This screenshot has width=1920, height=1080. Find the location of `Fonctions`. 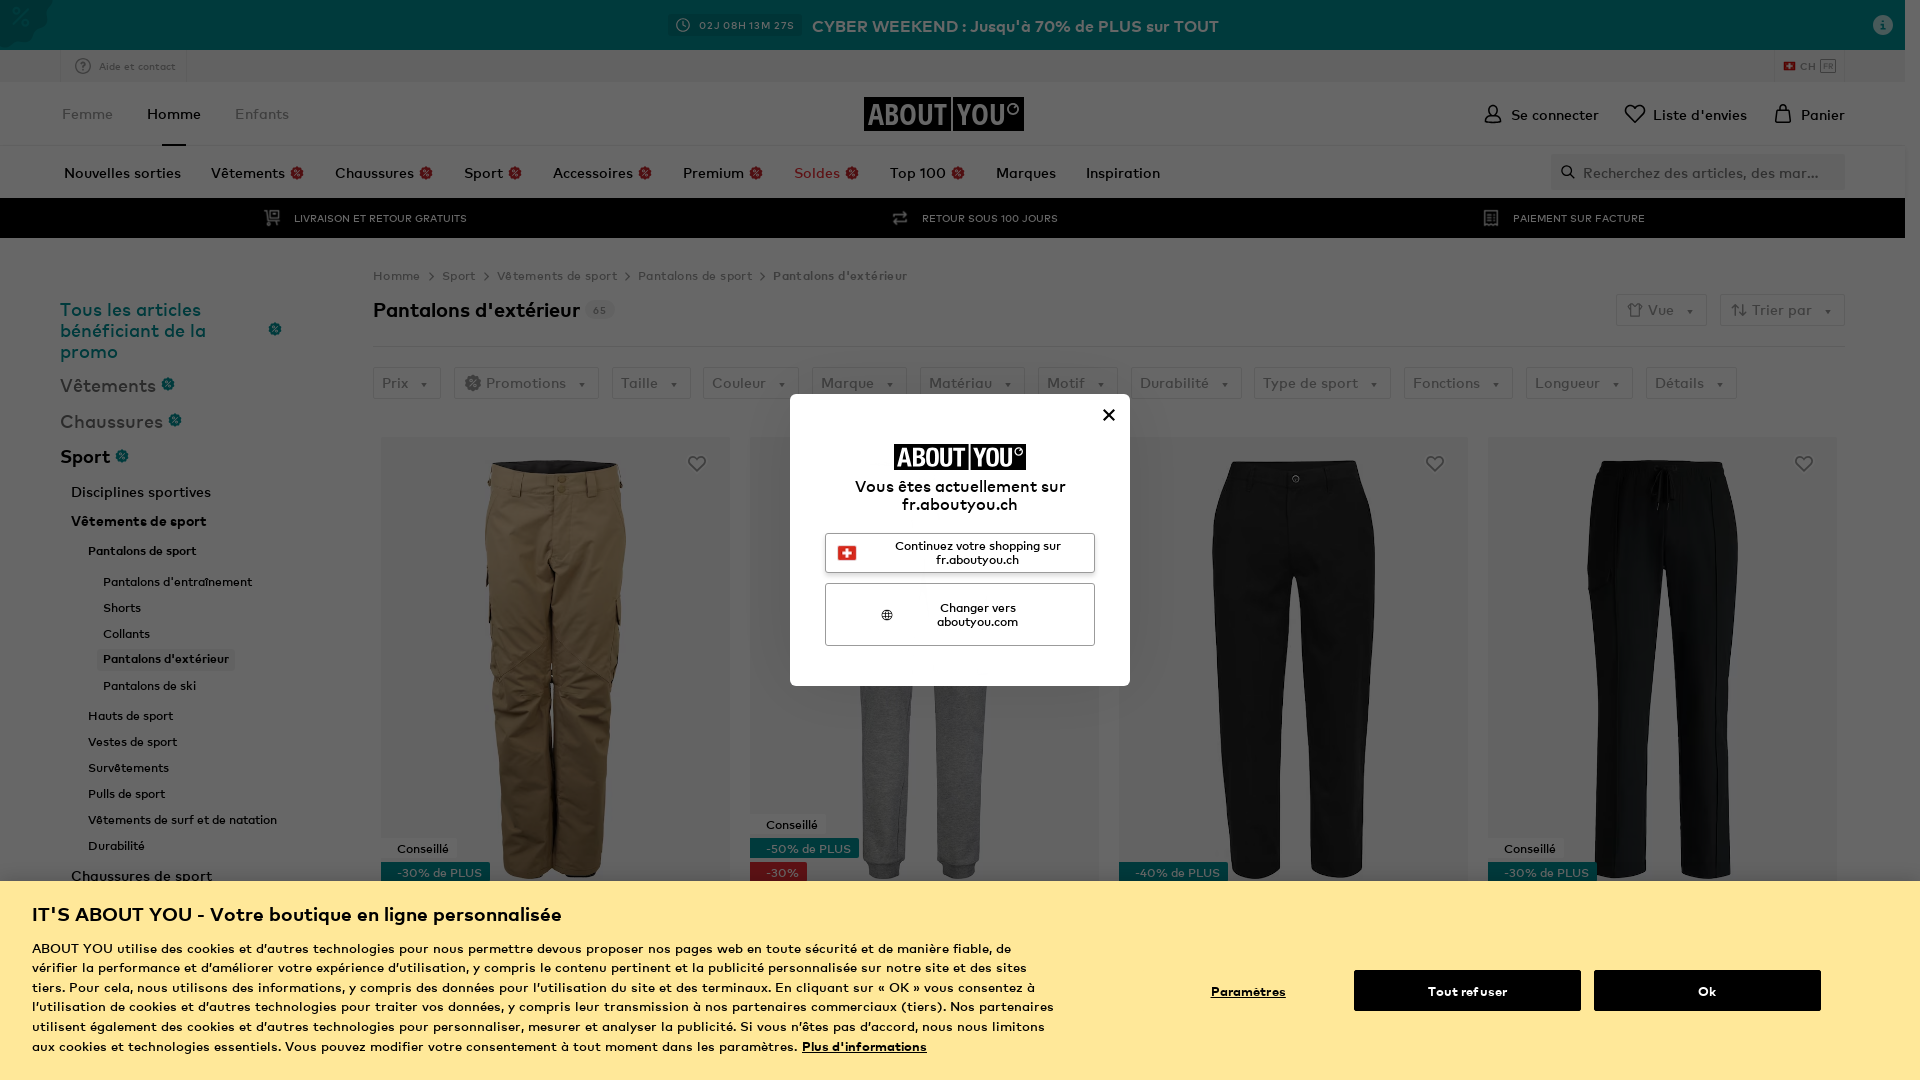

Fonctions is located at coordinates (1458, 383).